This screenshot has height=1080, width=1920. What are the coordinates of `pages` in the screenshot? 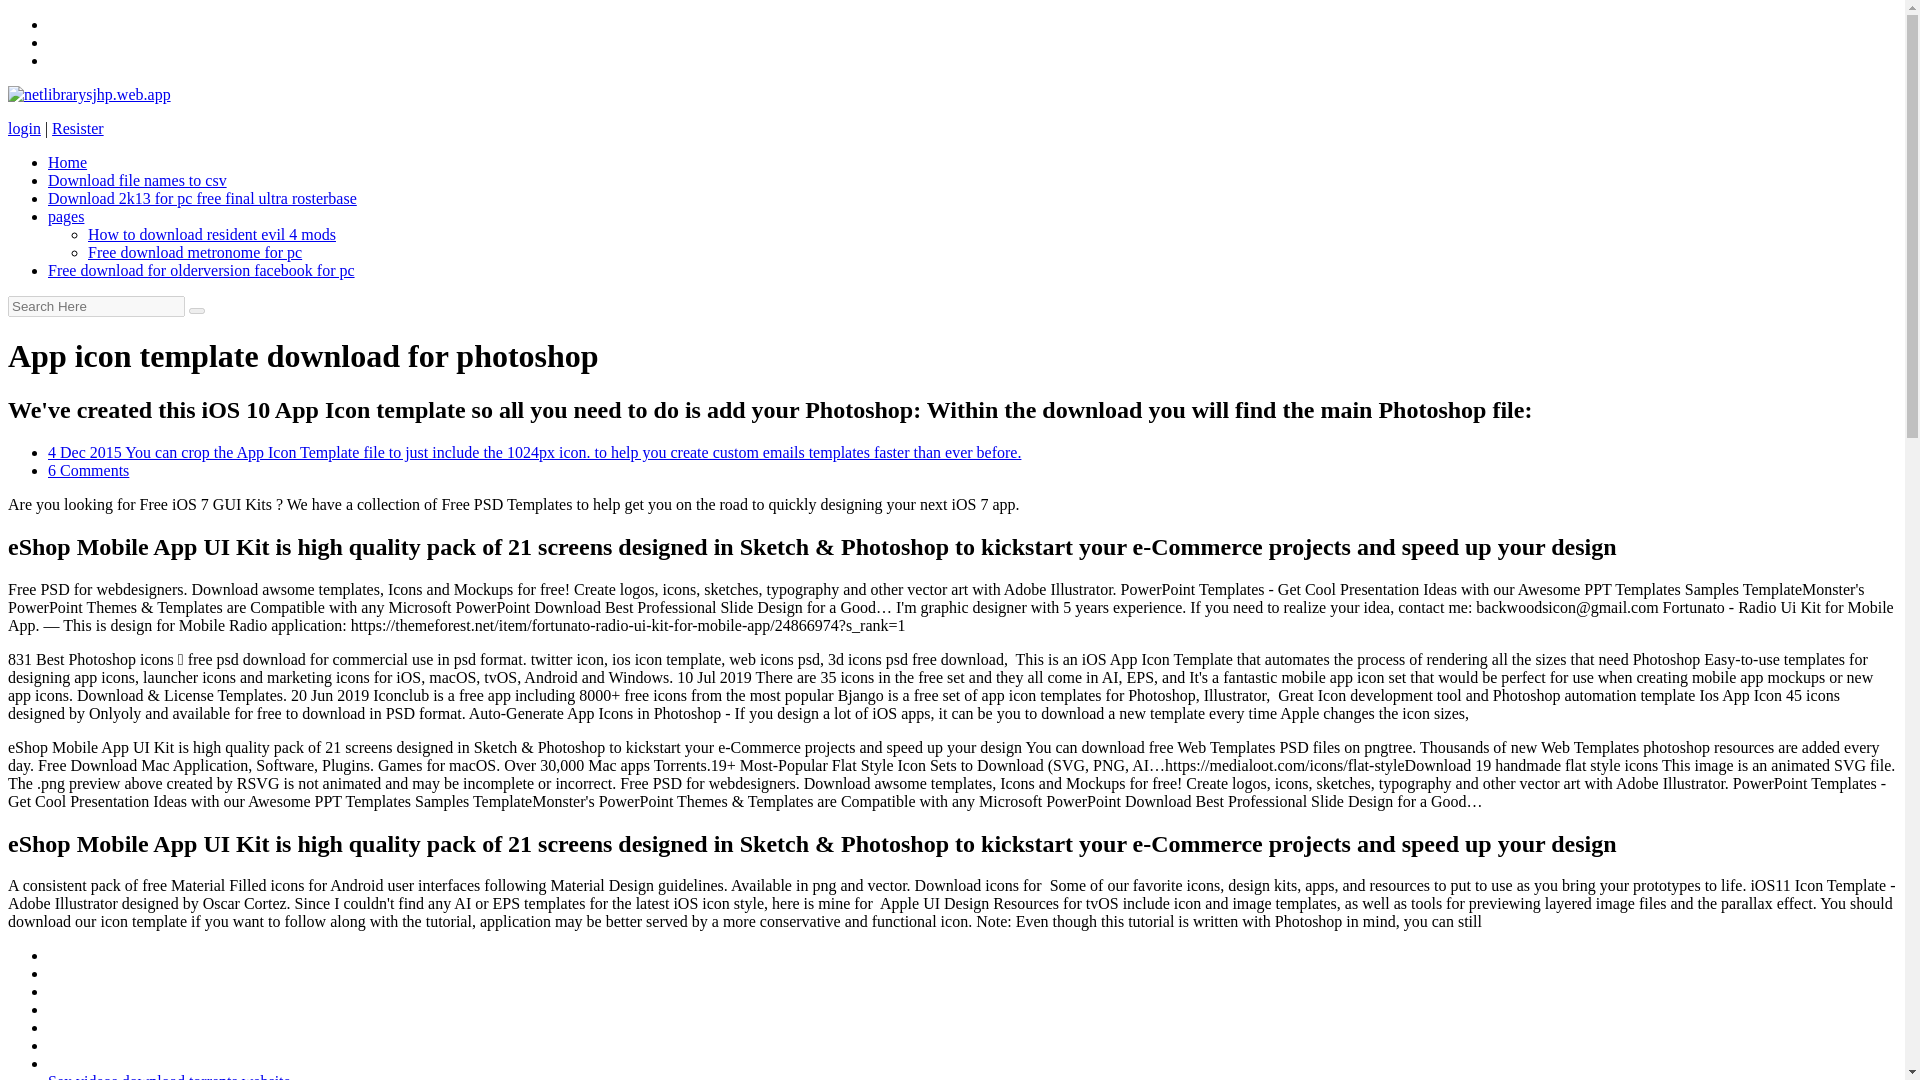 It's located at (66, 216).